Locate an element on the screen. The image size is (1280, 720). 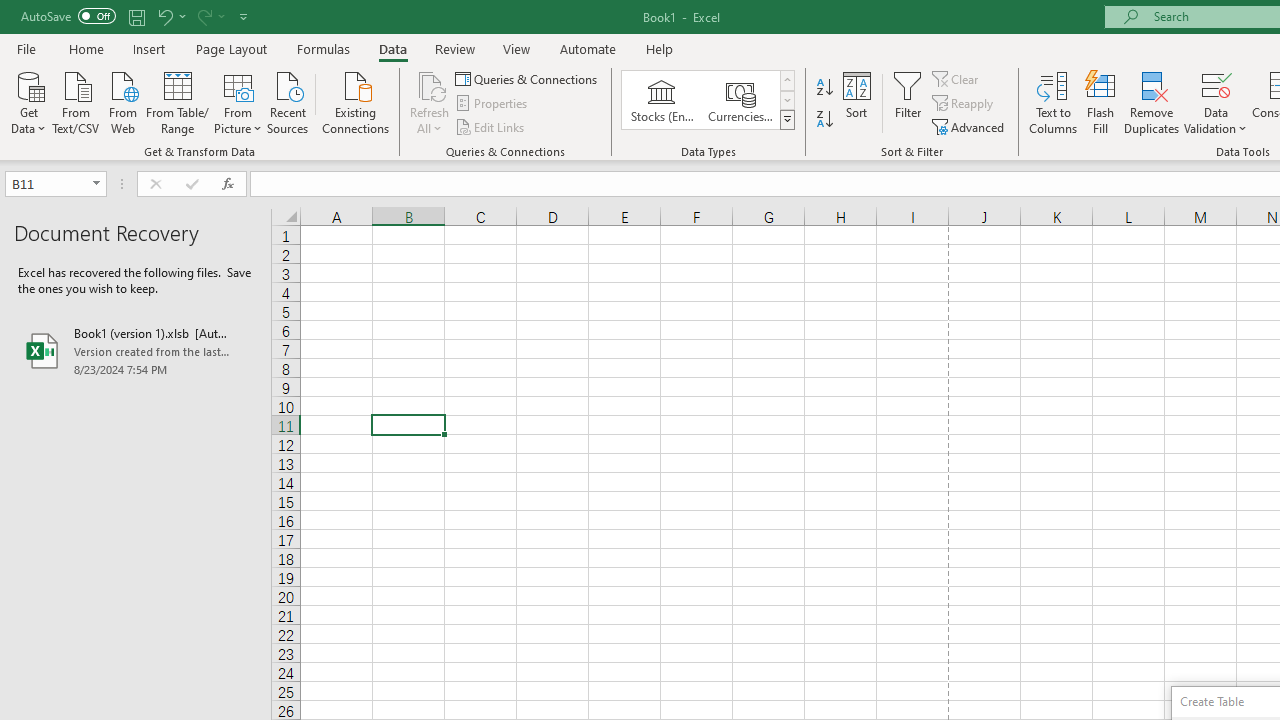
From Picture is located at coordinates (238, 101).